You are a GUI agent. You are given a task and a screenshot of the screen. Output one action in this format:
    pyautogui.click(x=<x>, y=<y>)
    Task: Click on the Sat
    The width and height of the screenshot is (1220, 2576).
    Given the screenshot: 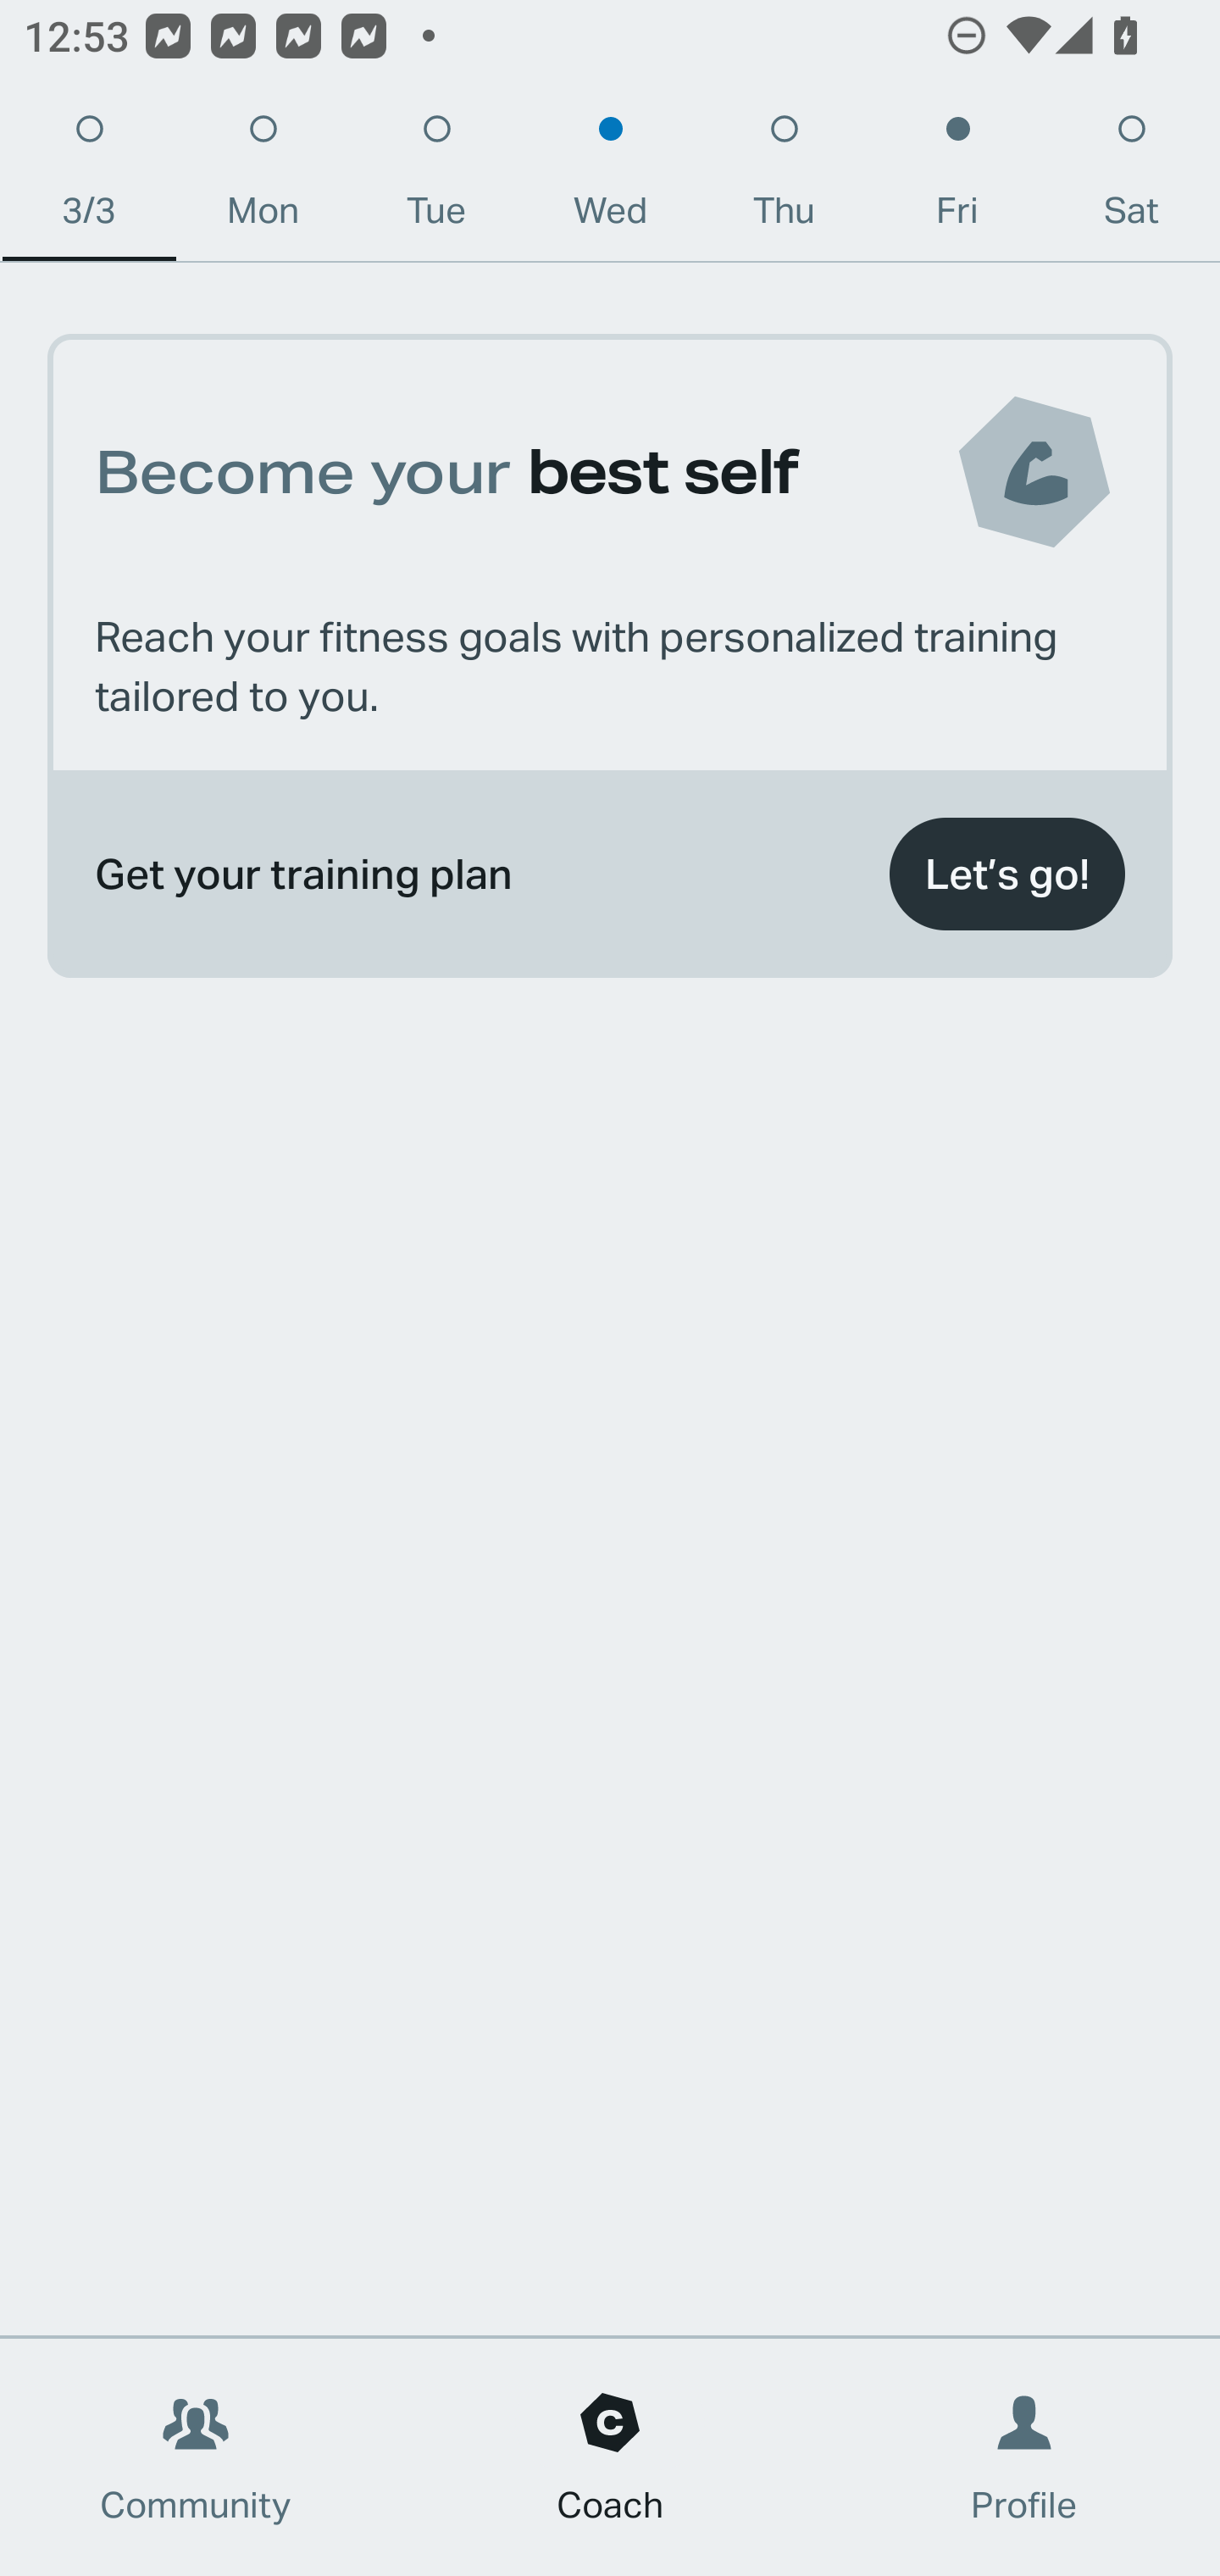 What is the action you would take?
    pyautogui.click(x=1131, y=178)
    